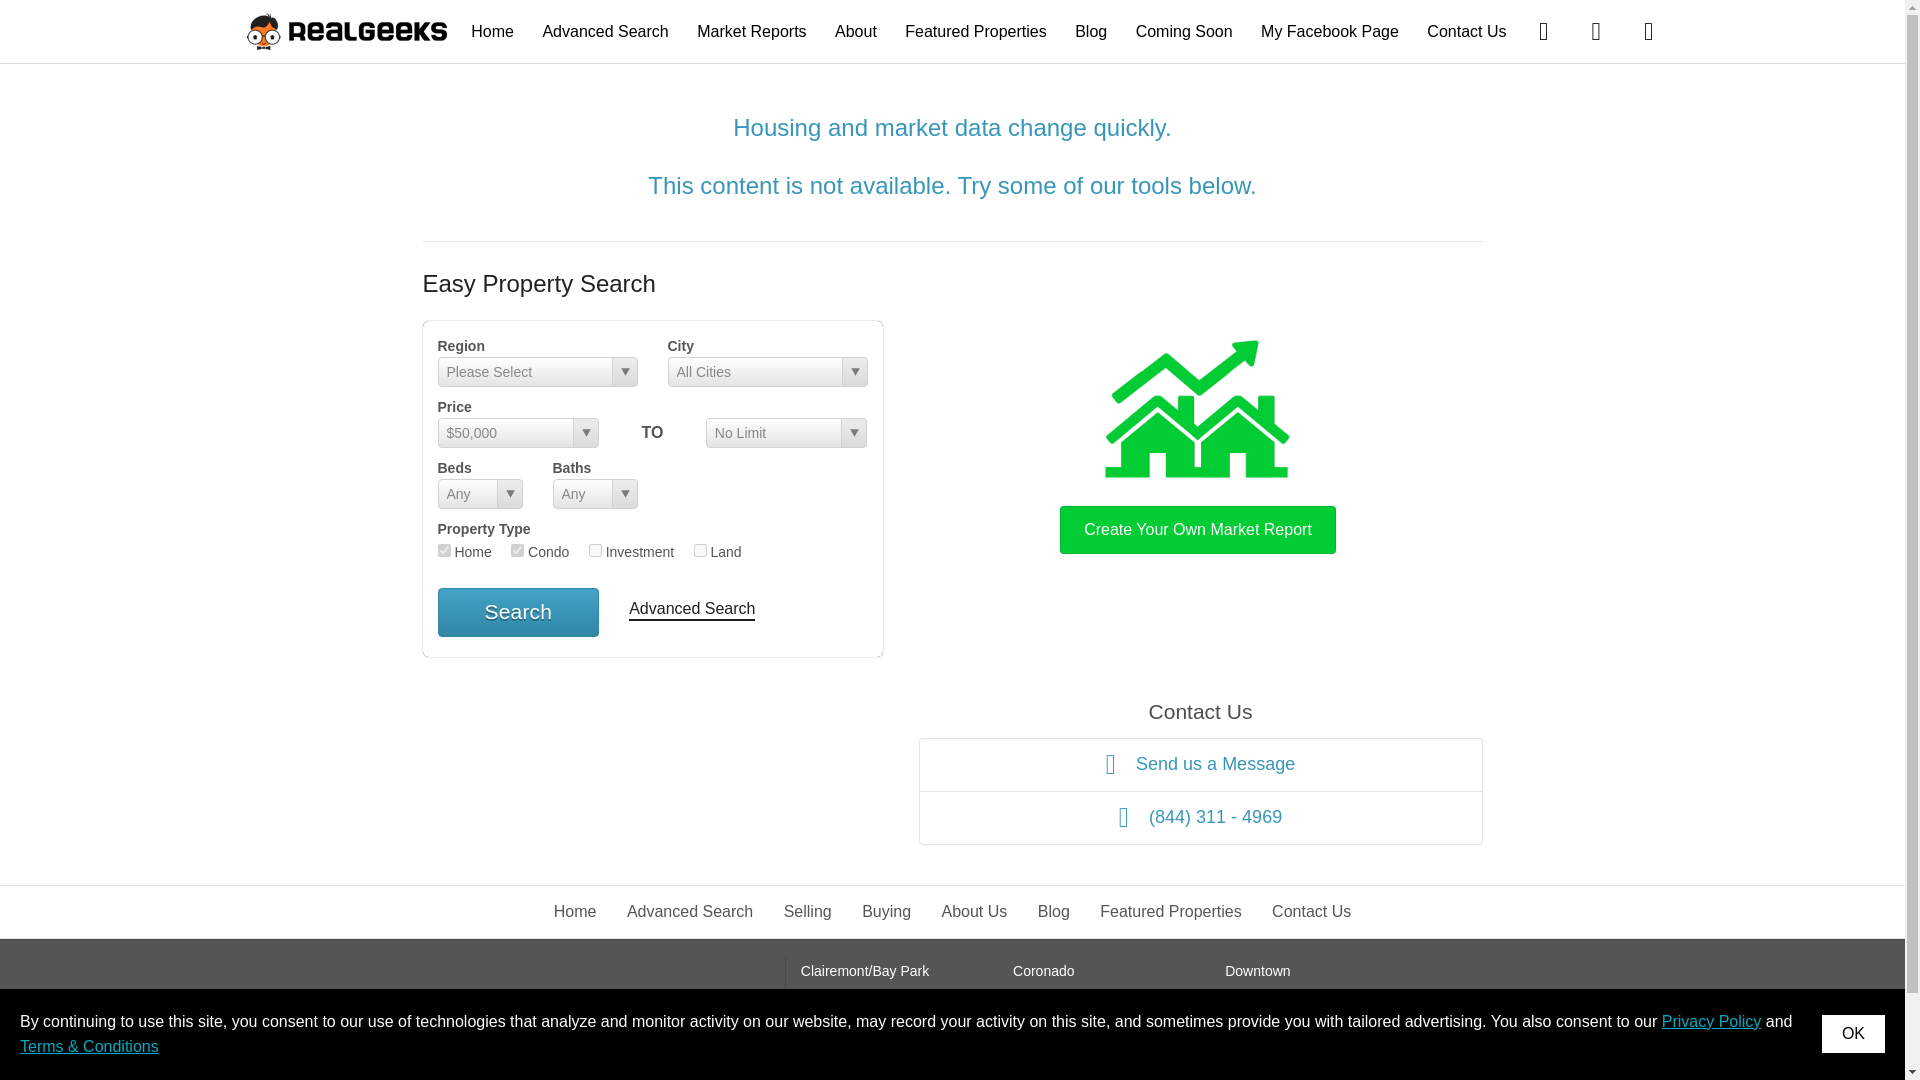  Describe the element at coordinates (1257, 970) in the screenshot. I see `Downtown` at that location.